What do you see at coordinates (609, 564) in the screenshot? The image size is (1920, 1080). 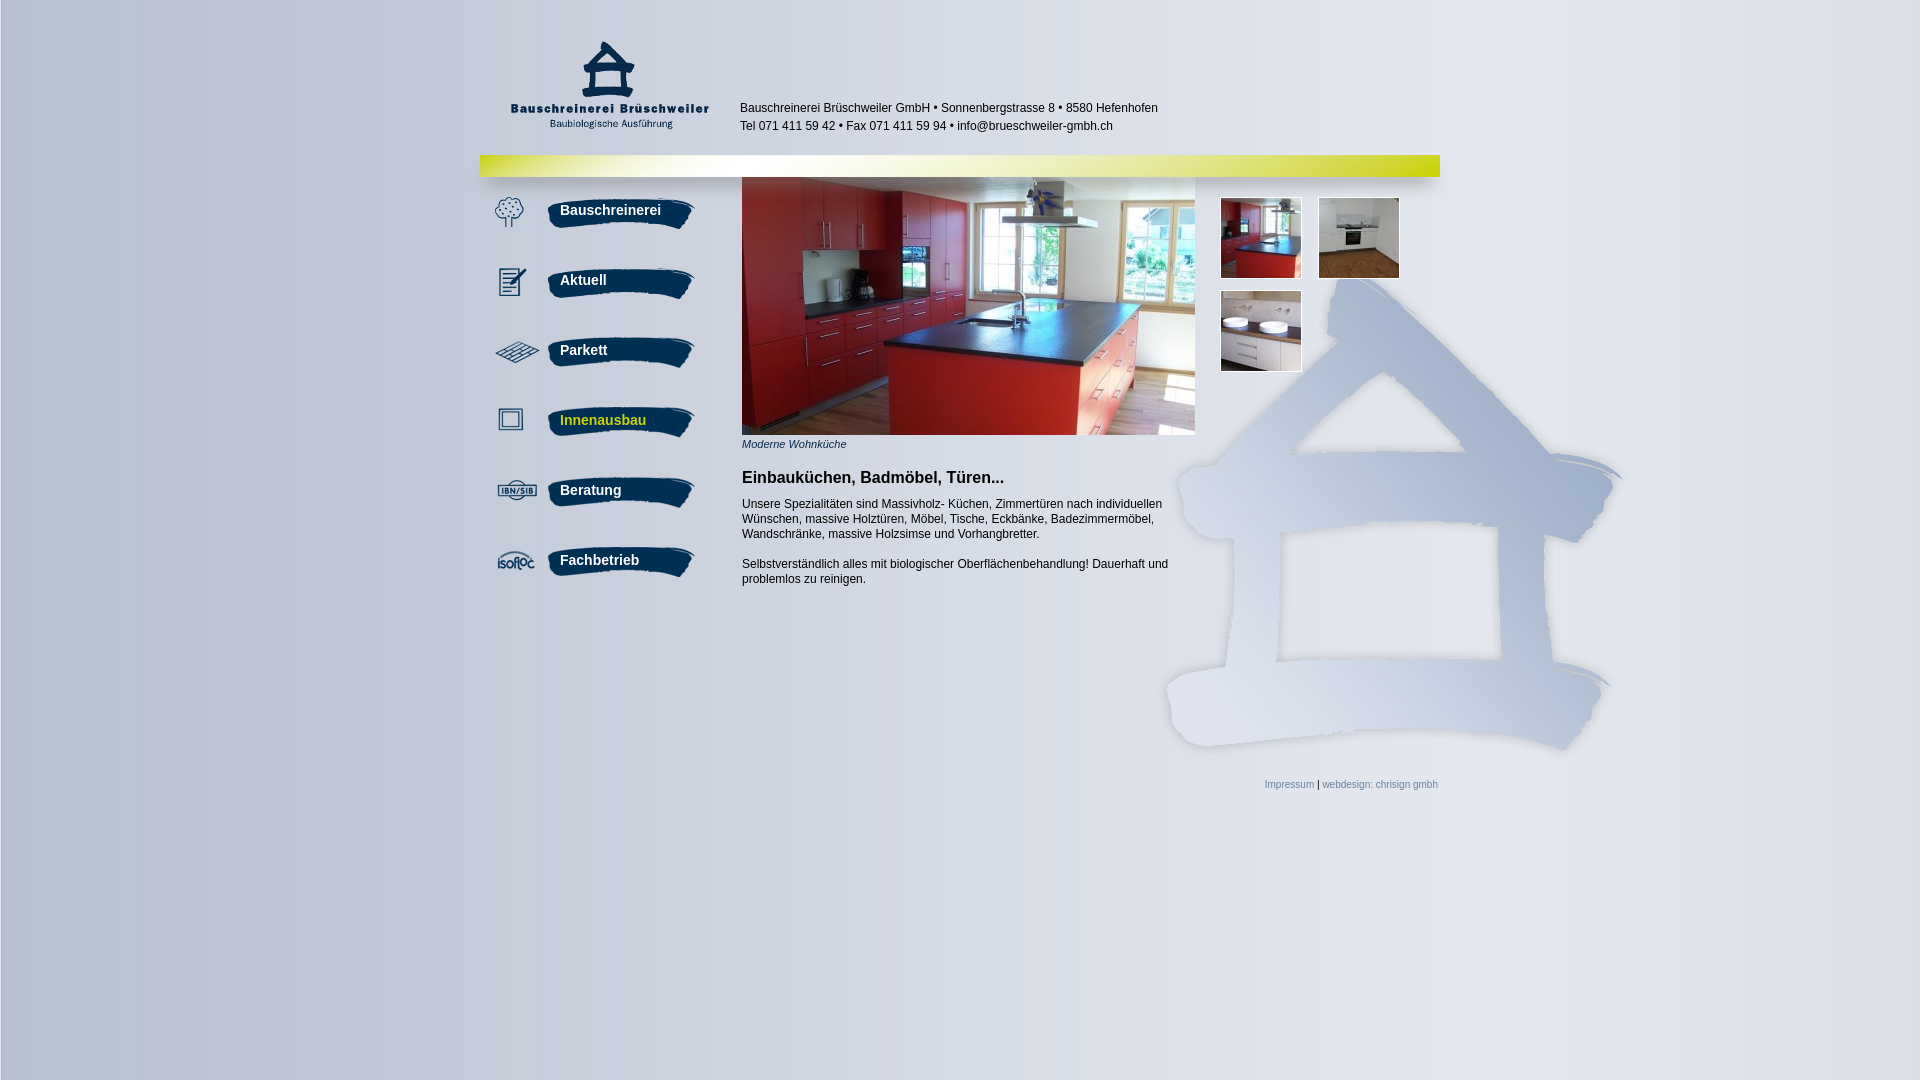 I see `Fachbetrieb` at bounding box center [609, 564].